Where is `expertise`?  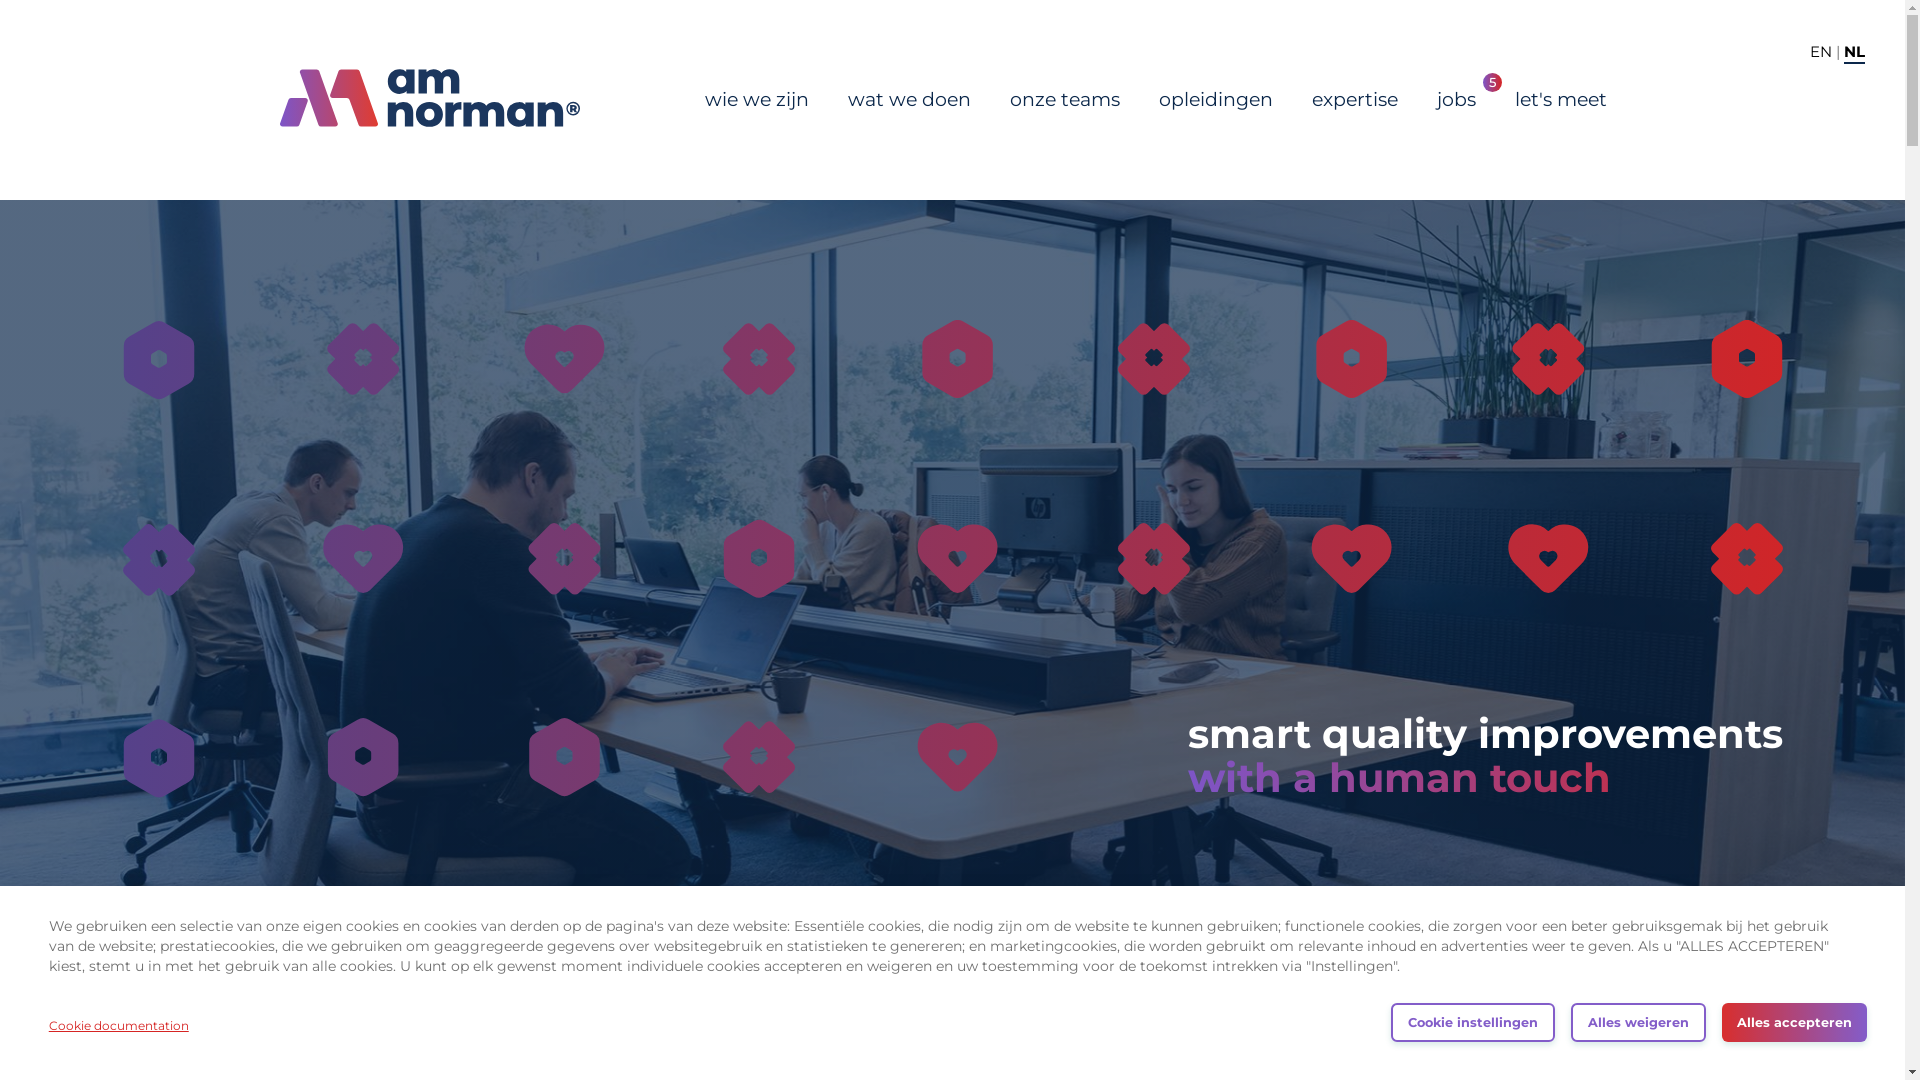
expertise is located at coordinates (1355, 100).